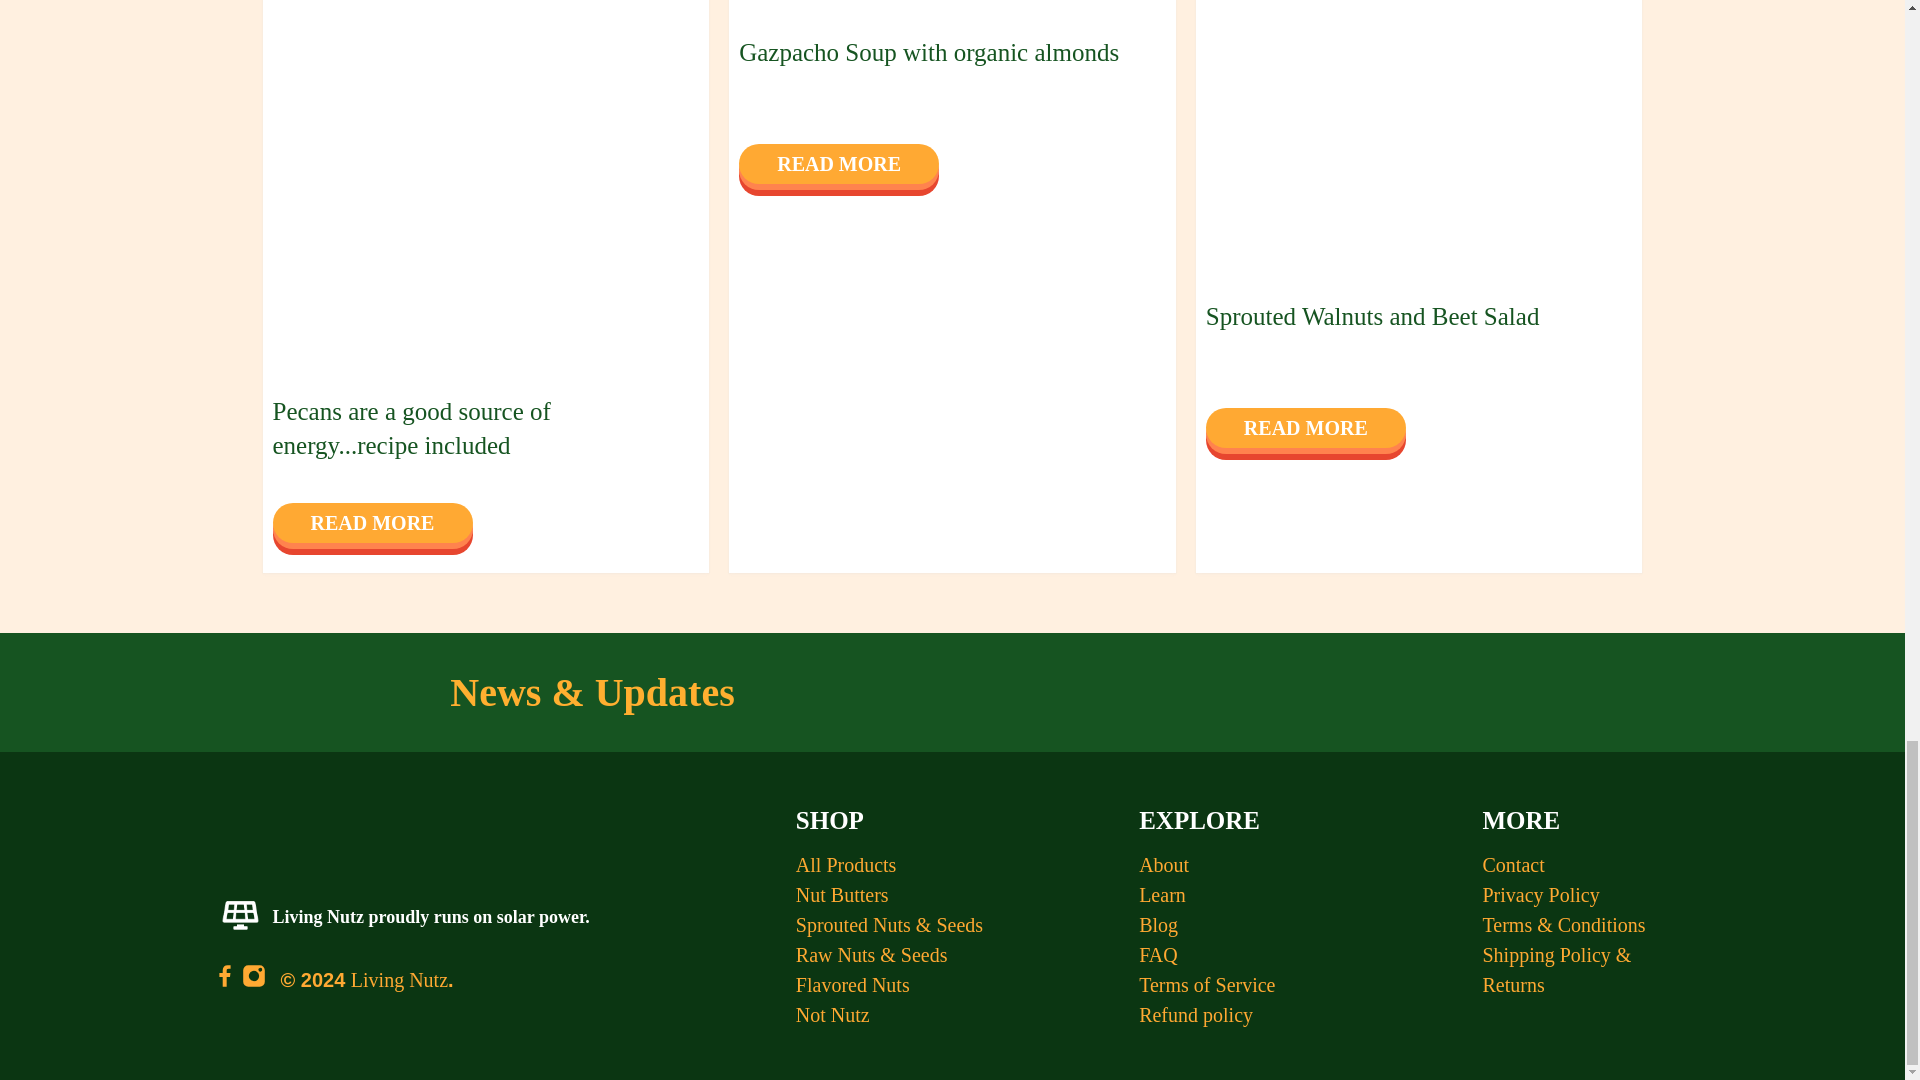 This screenshot has width=1920, height=1080. I want to click on Living Nutz on Facebook, so click(224, 980).